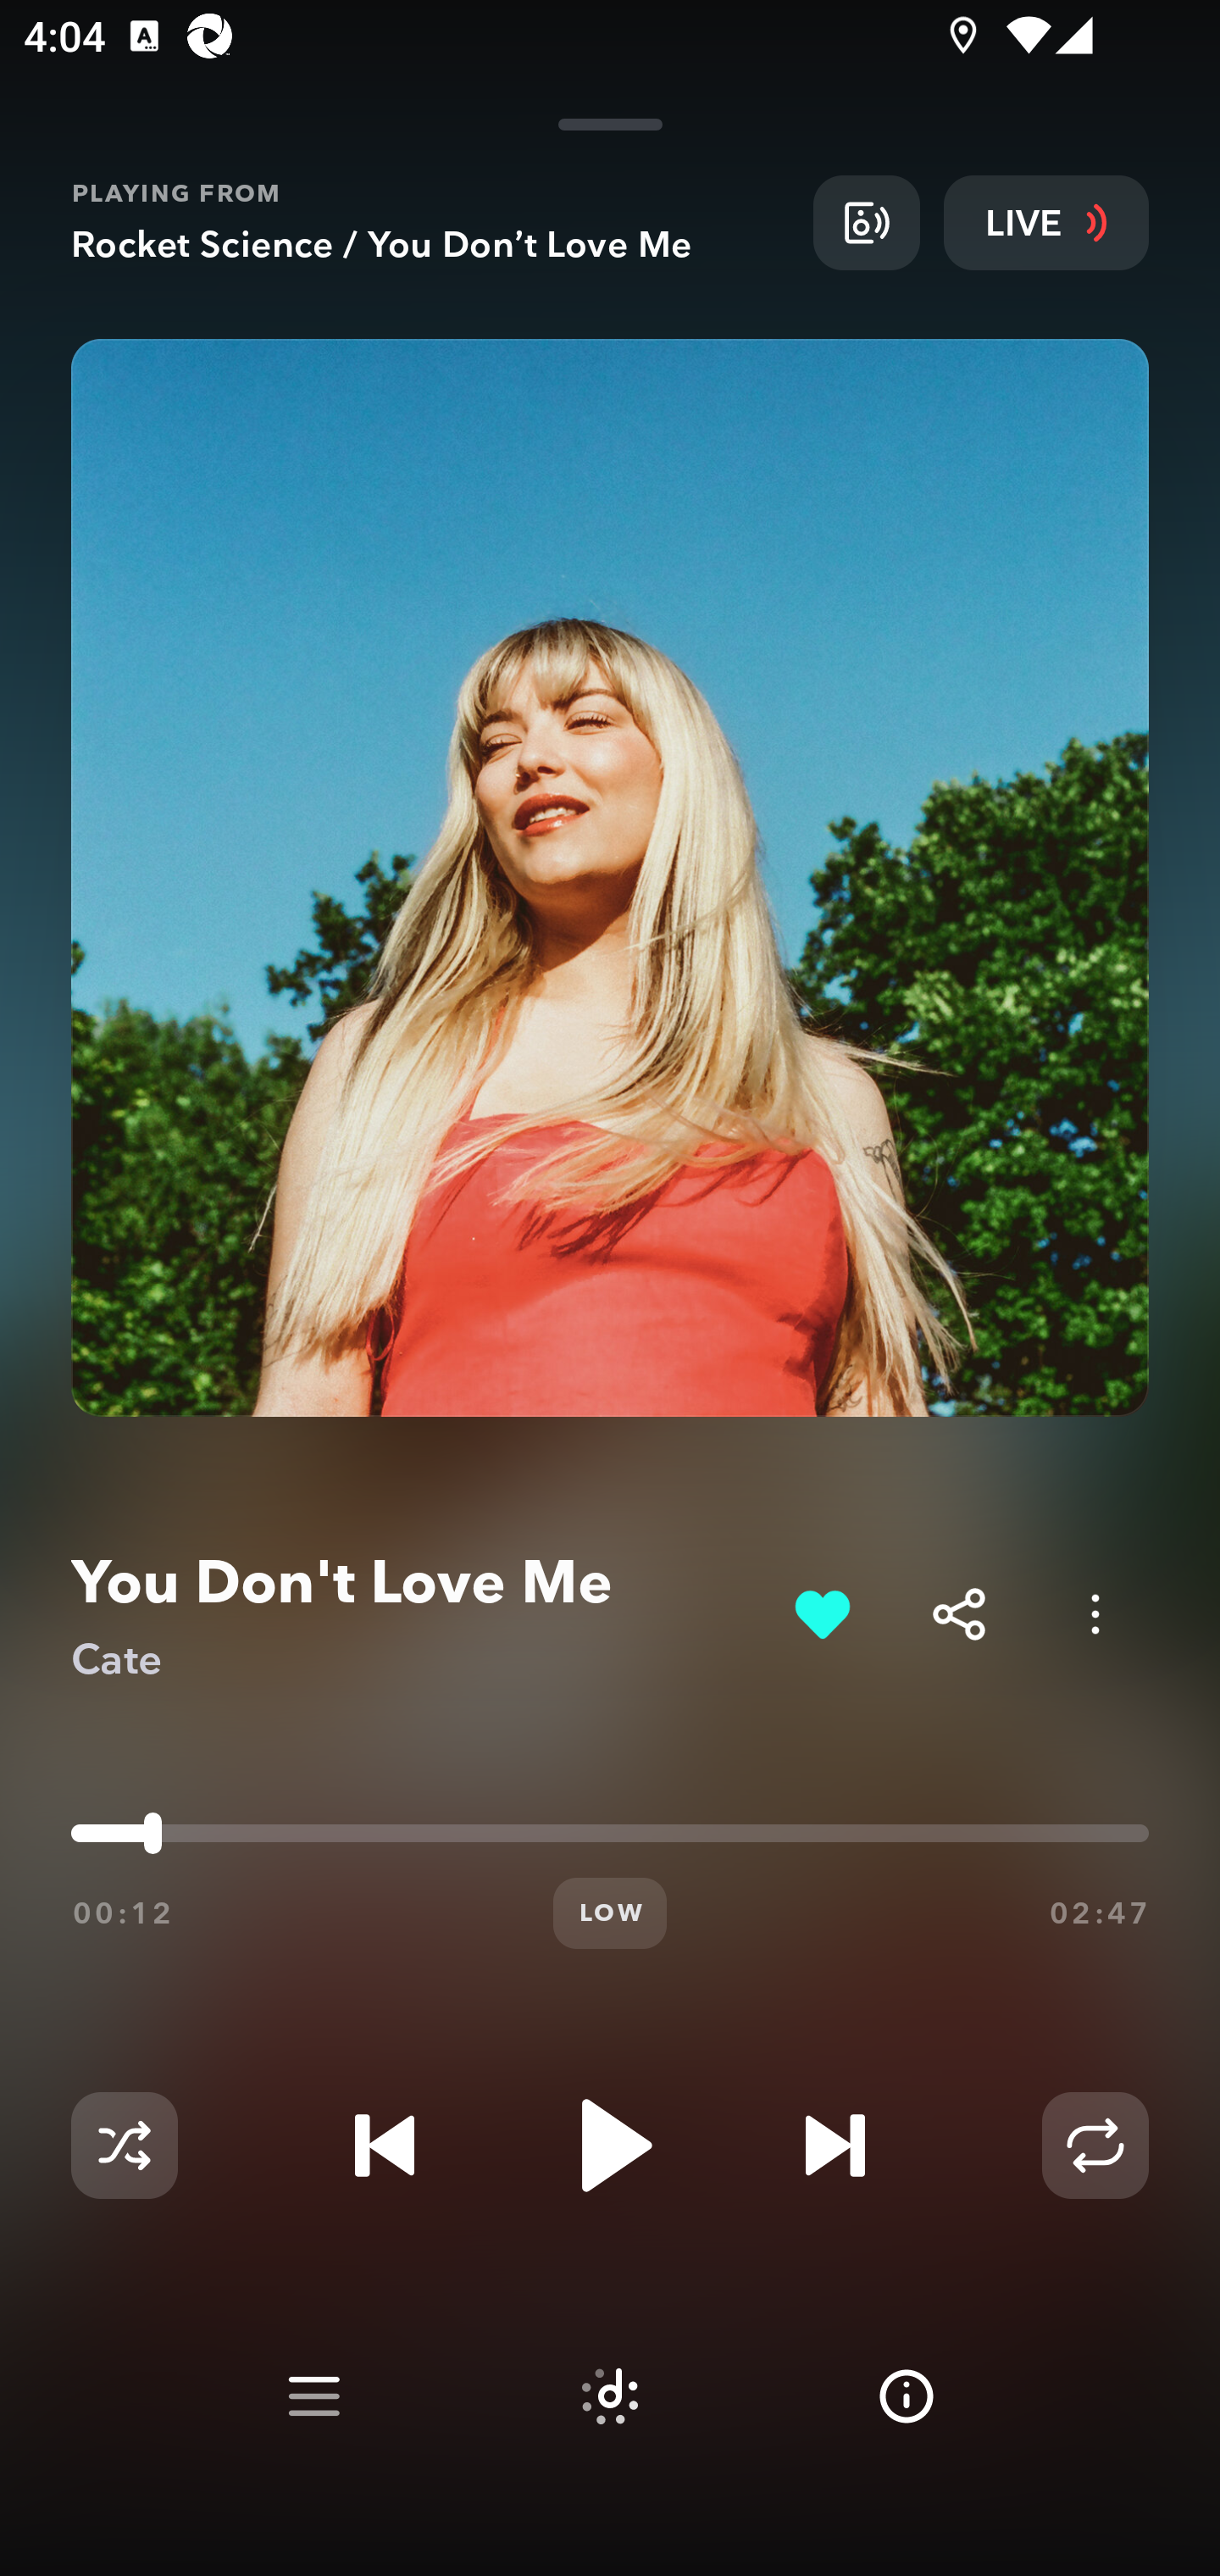 The width and height of the screenshot is (1220, 2576). I want to click on You Don't Love Me Cate, so click(420, 1615).